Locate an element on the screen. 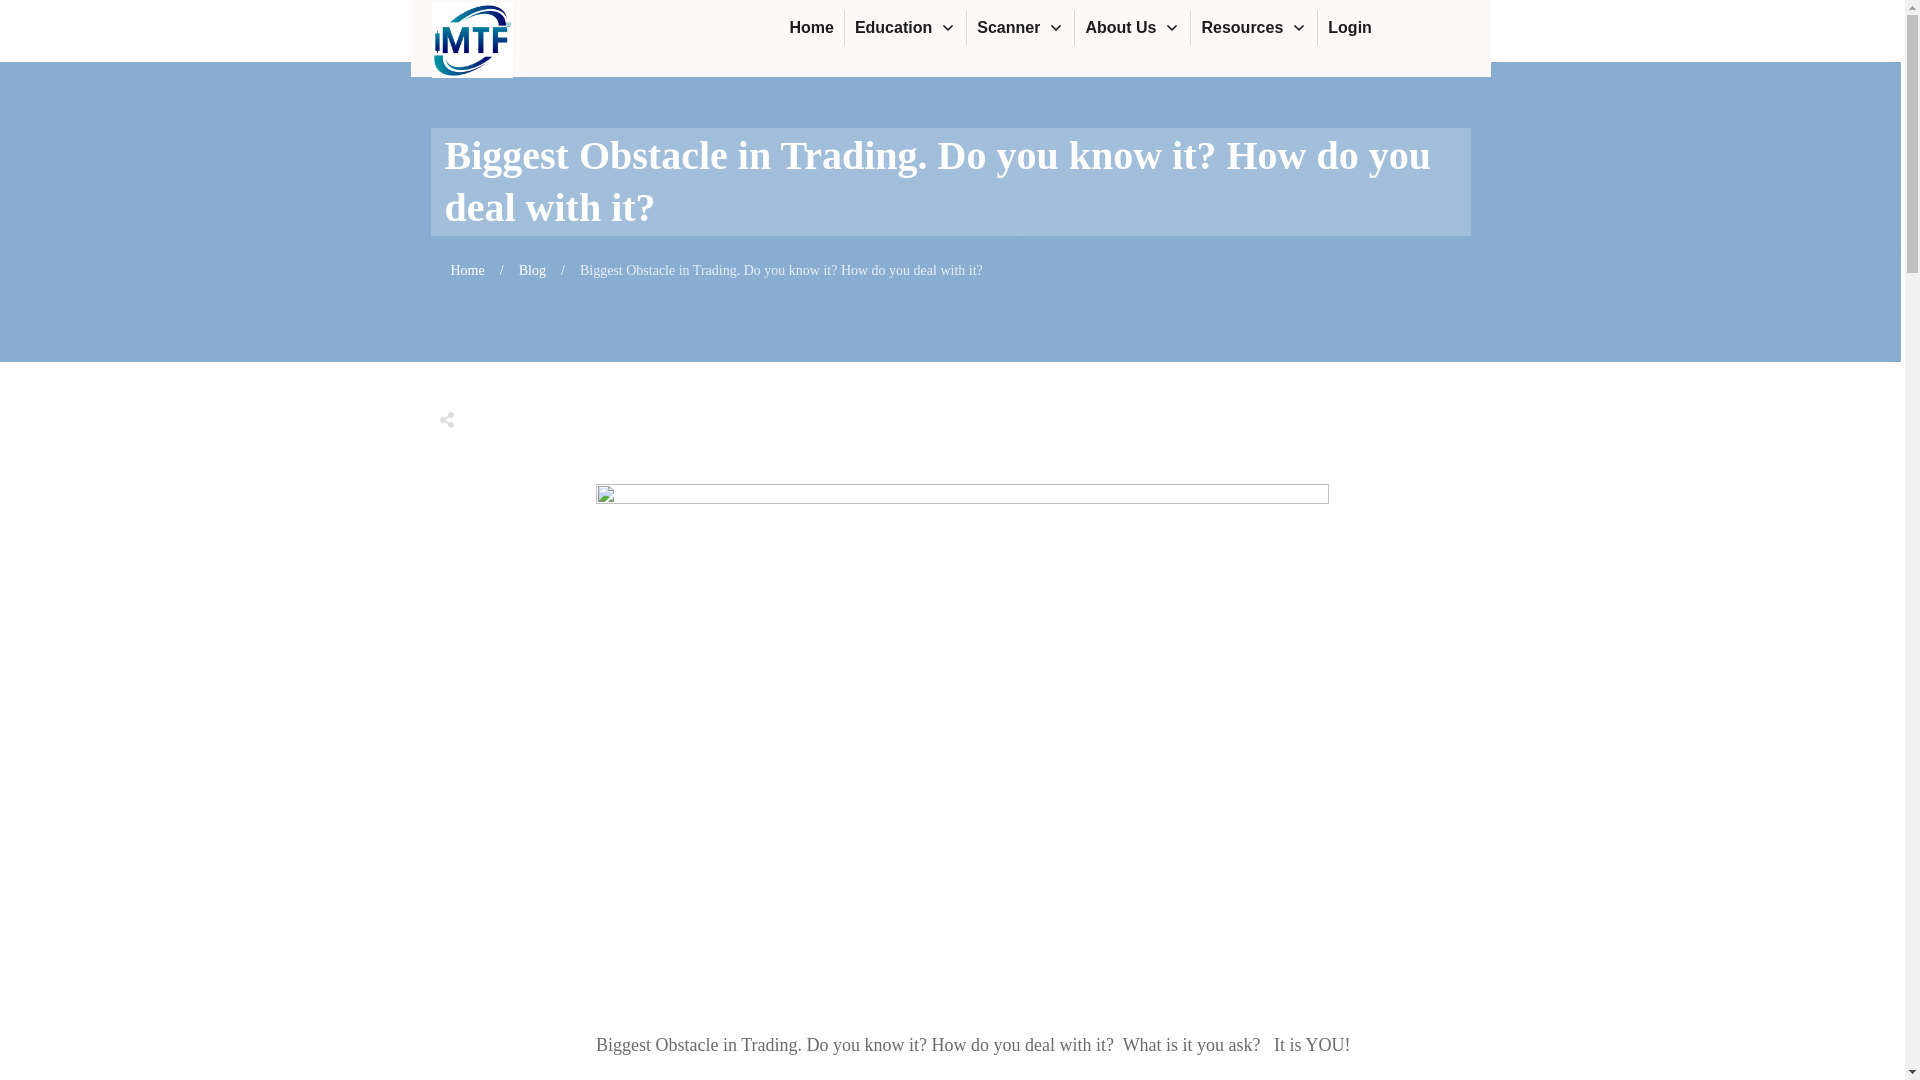 The image size is (1920, 1080). Resources is located at coordinates (1254, 28).